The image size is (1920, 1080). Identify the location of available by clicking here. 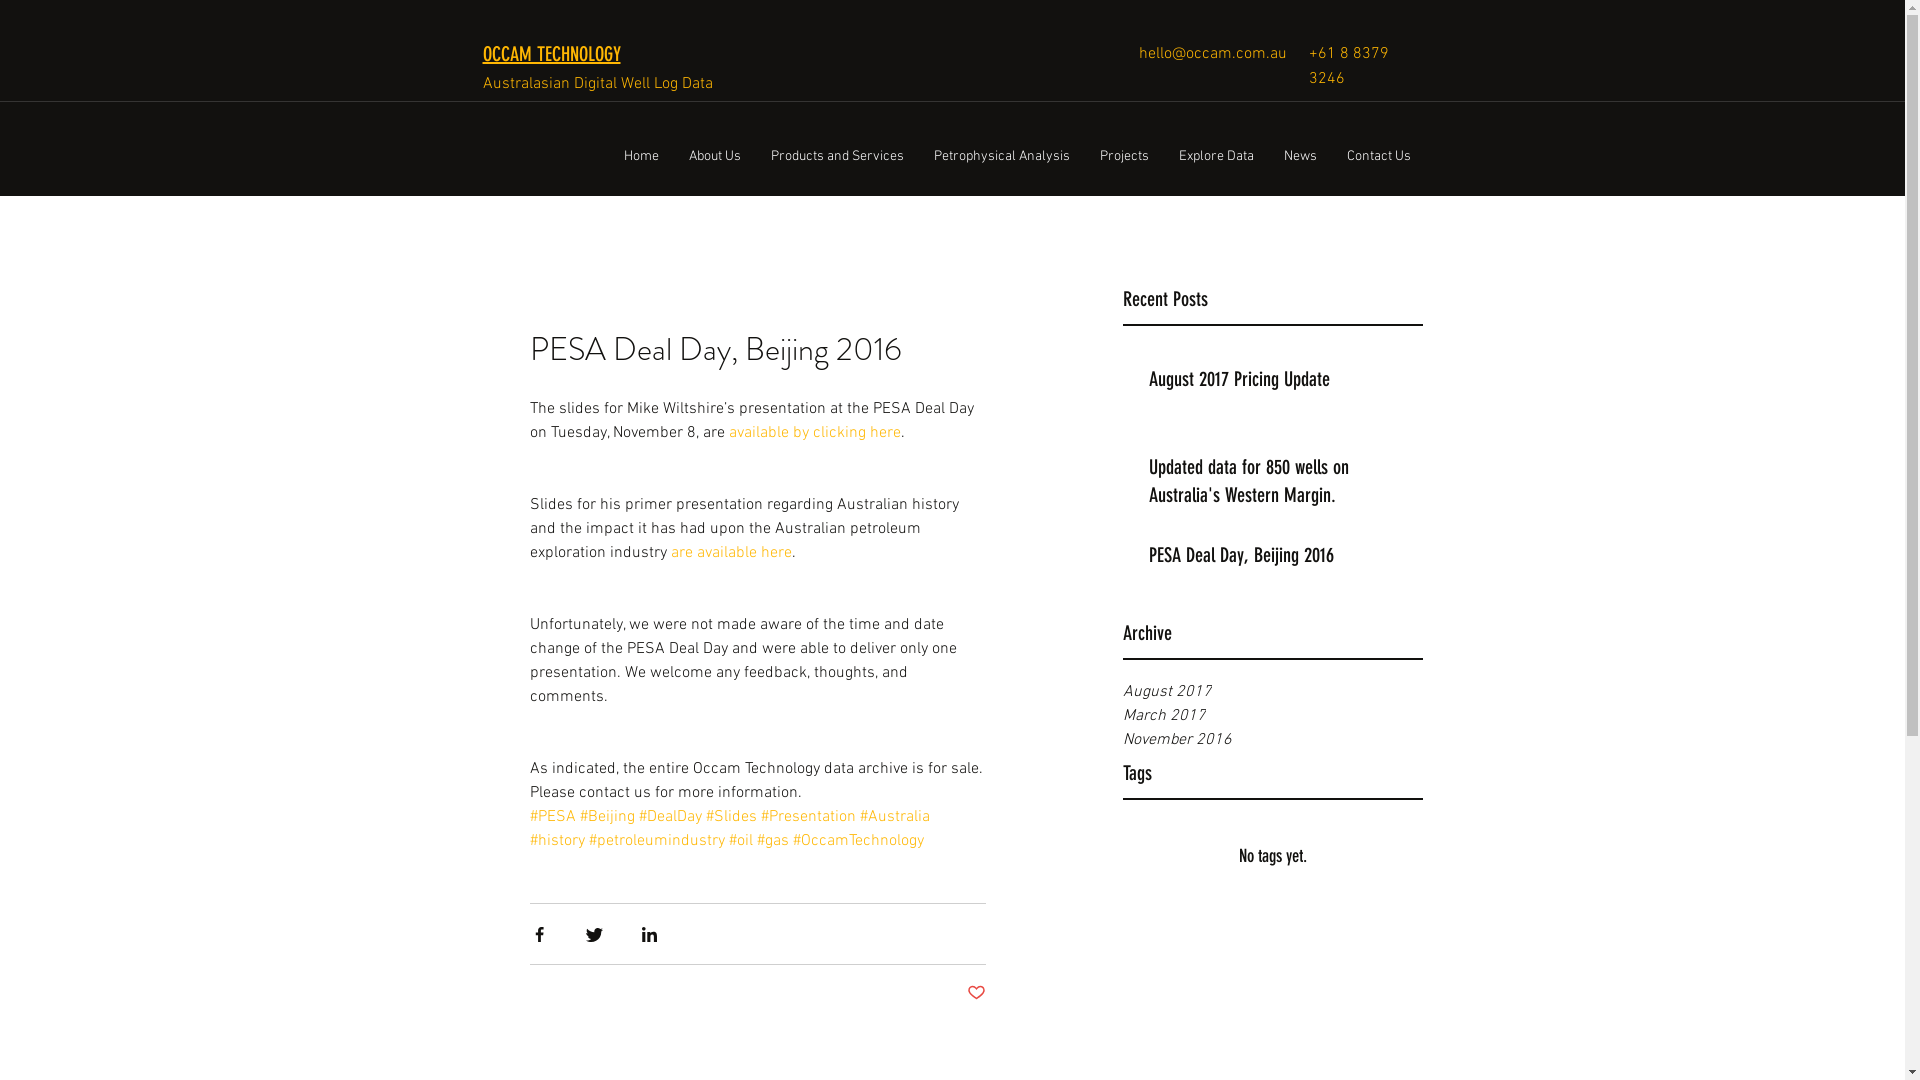
(814, 433).